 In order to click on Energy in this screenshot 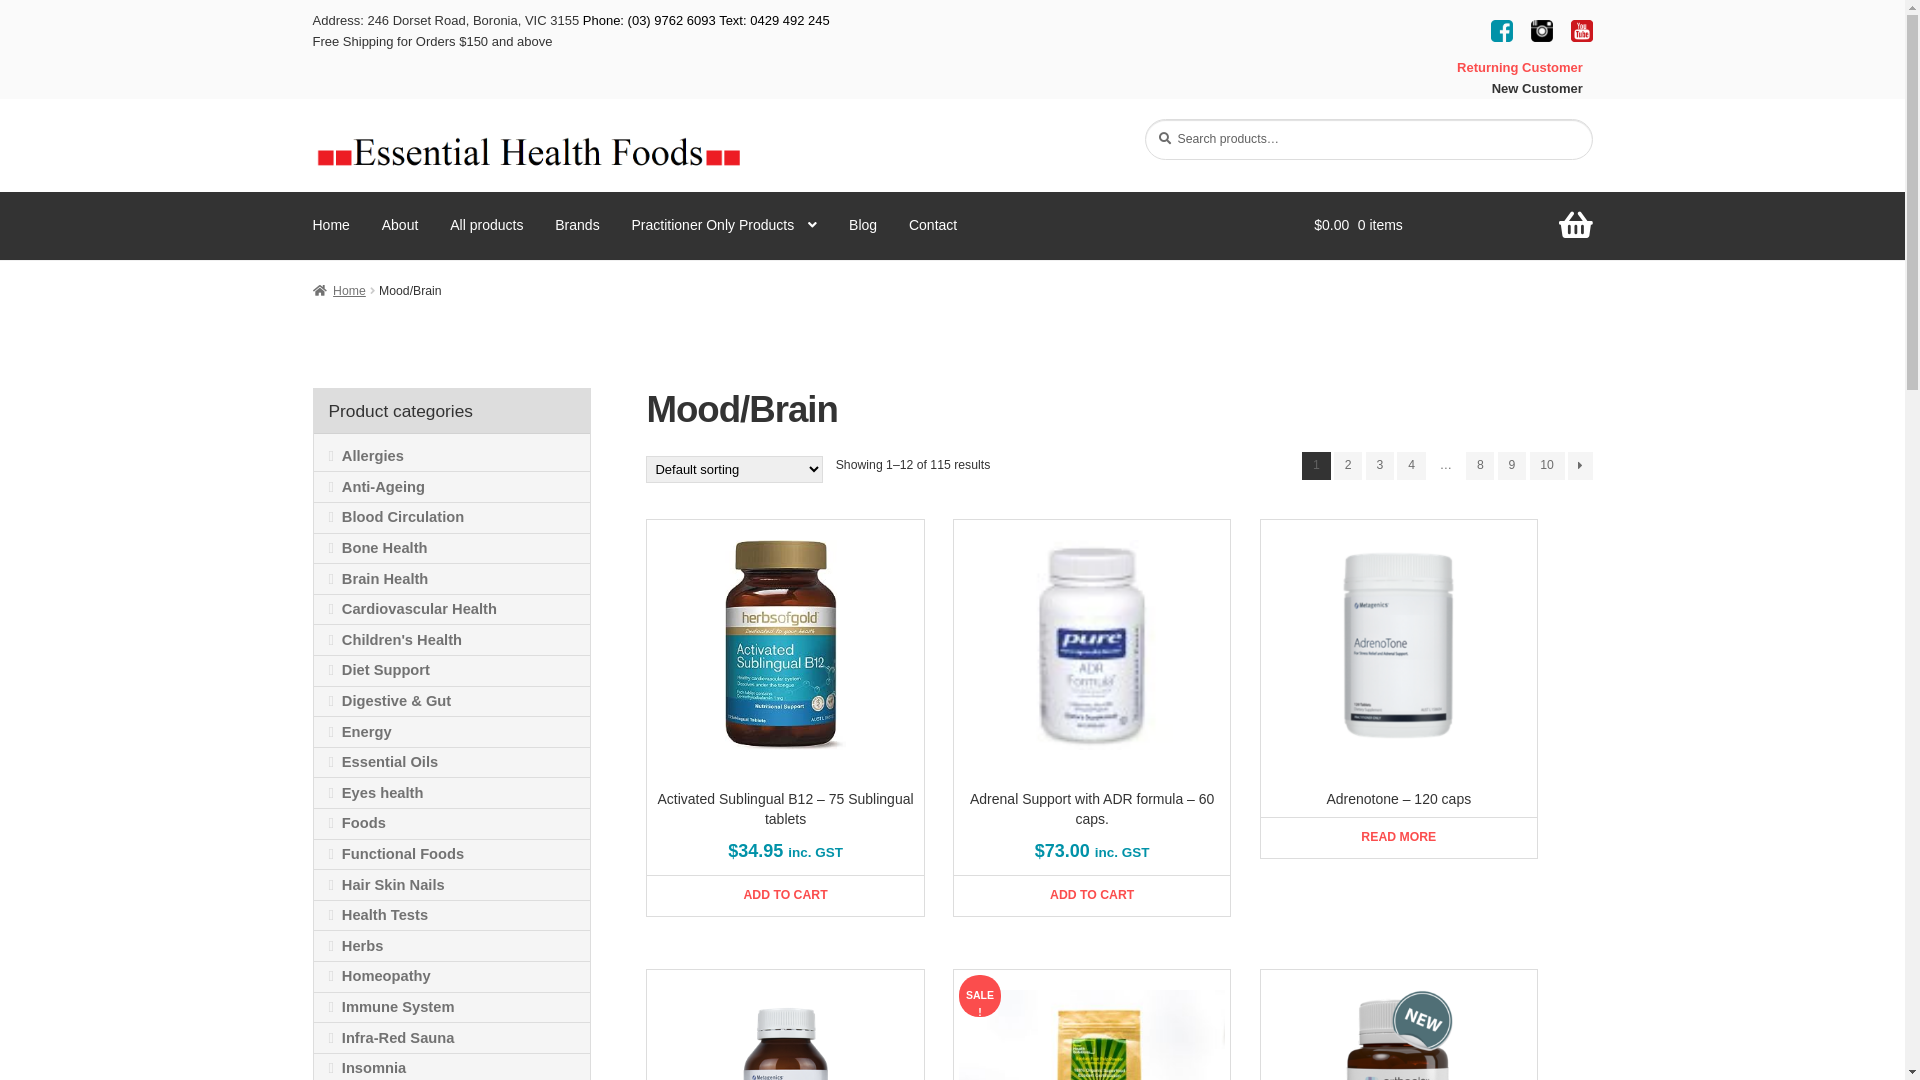, I will do `click(452, 732)`.